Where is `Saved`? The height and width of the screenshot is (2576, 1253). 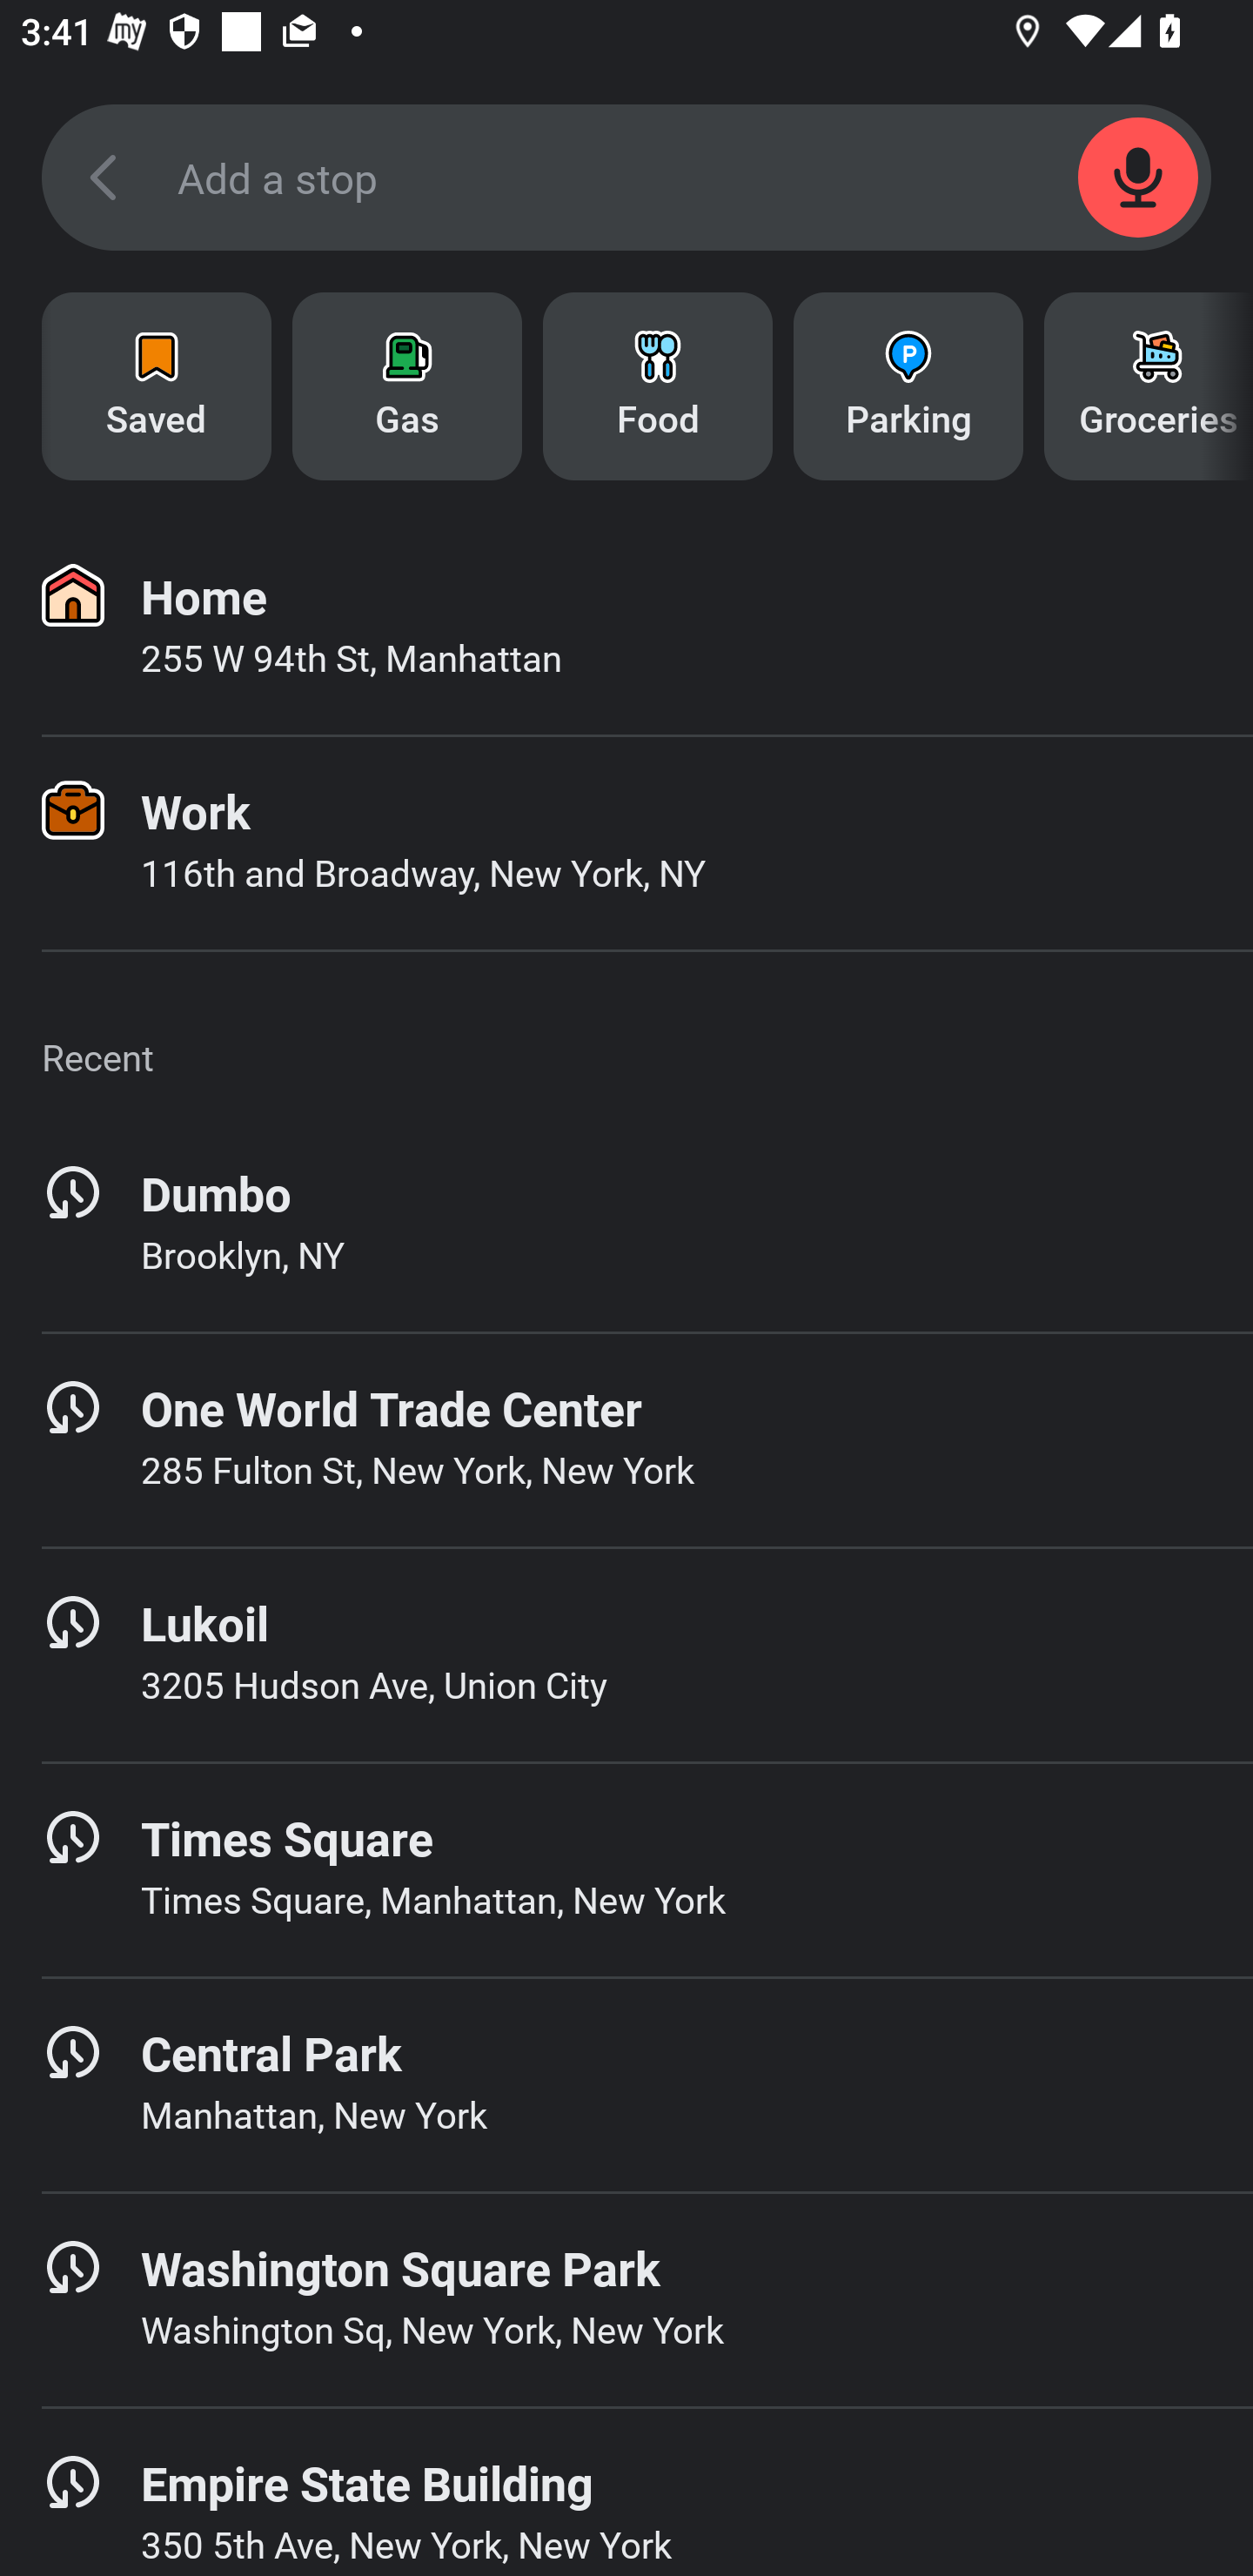
Saved is located at coordinates (157, 386).